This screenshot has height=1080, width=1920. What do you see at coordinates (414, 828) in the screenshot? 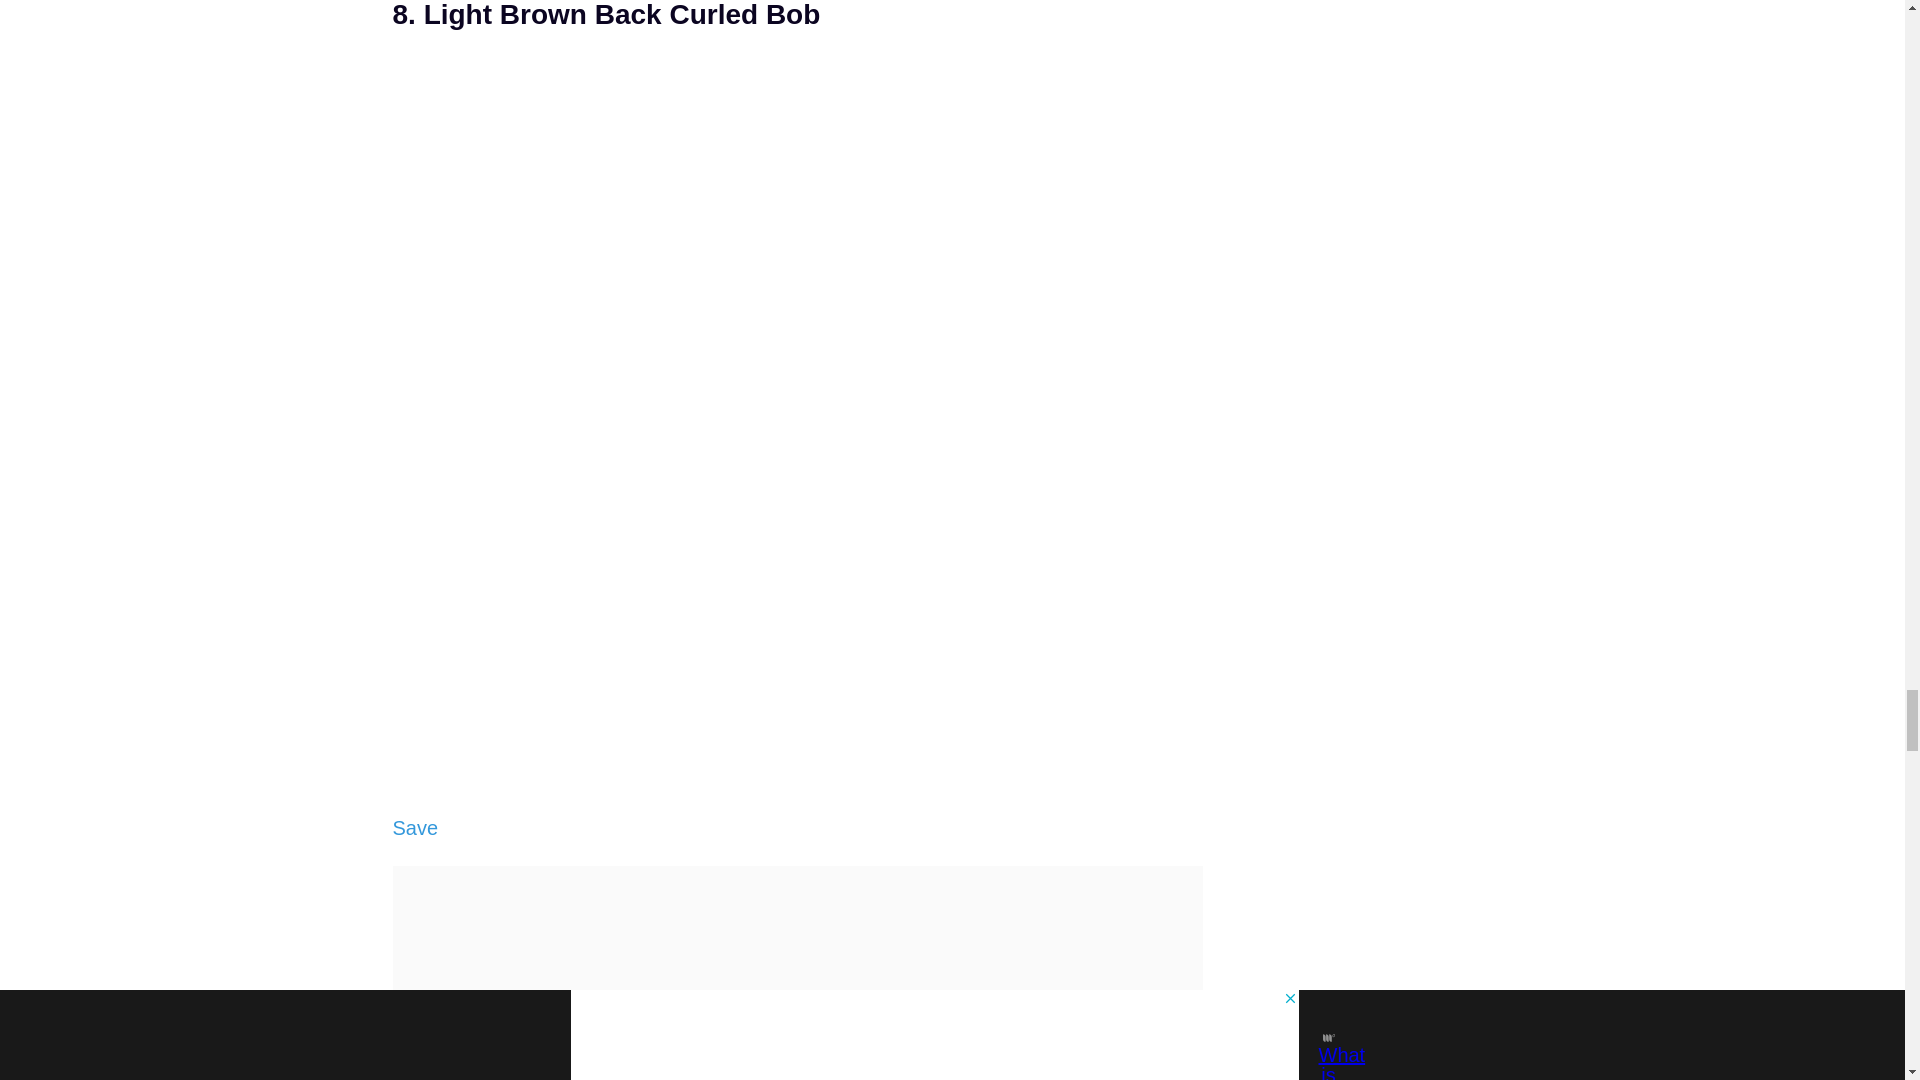
I see `Save` at bounding box center [414, 828].